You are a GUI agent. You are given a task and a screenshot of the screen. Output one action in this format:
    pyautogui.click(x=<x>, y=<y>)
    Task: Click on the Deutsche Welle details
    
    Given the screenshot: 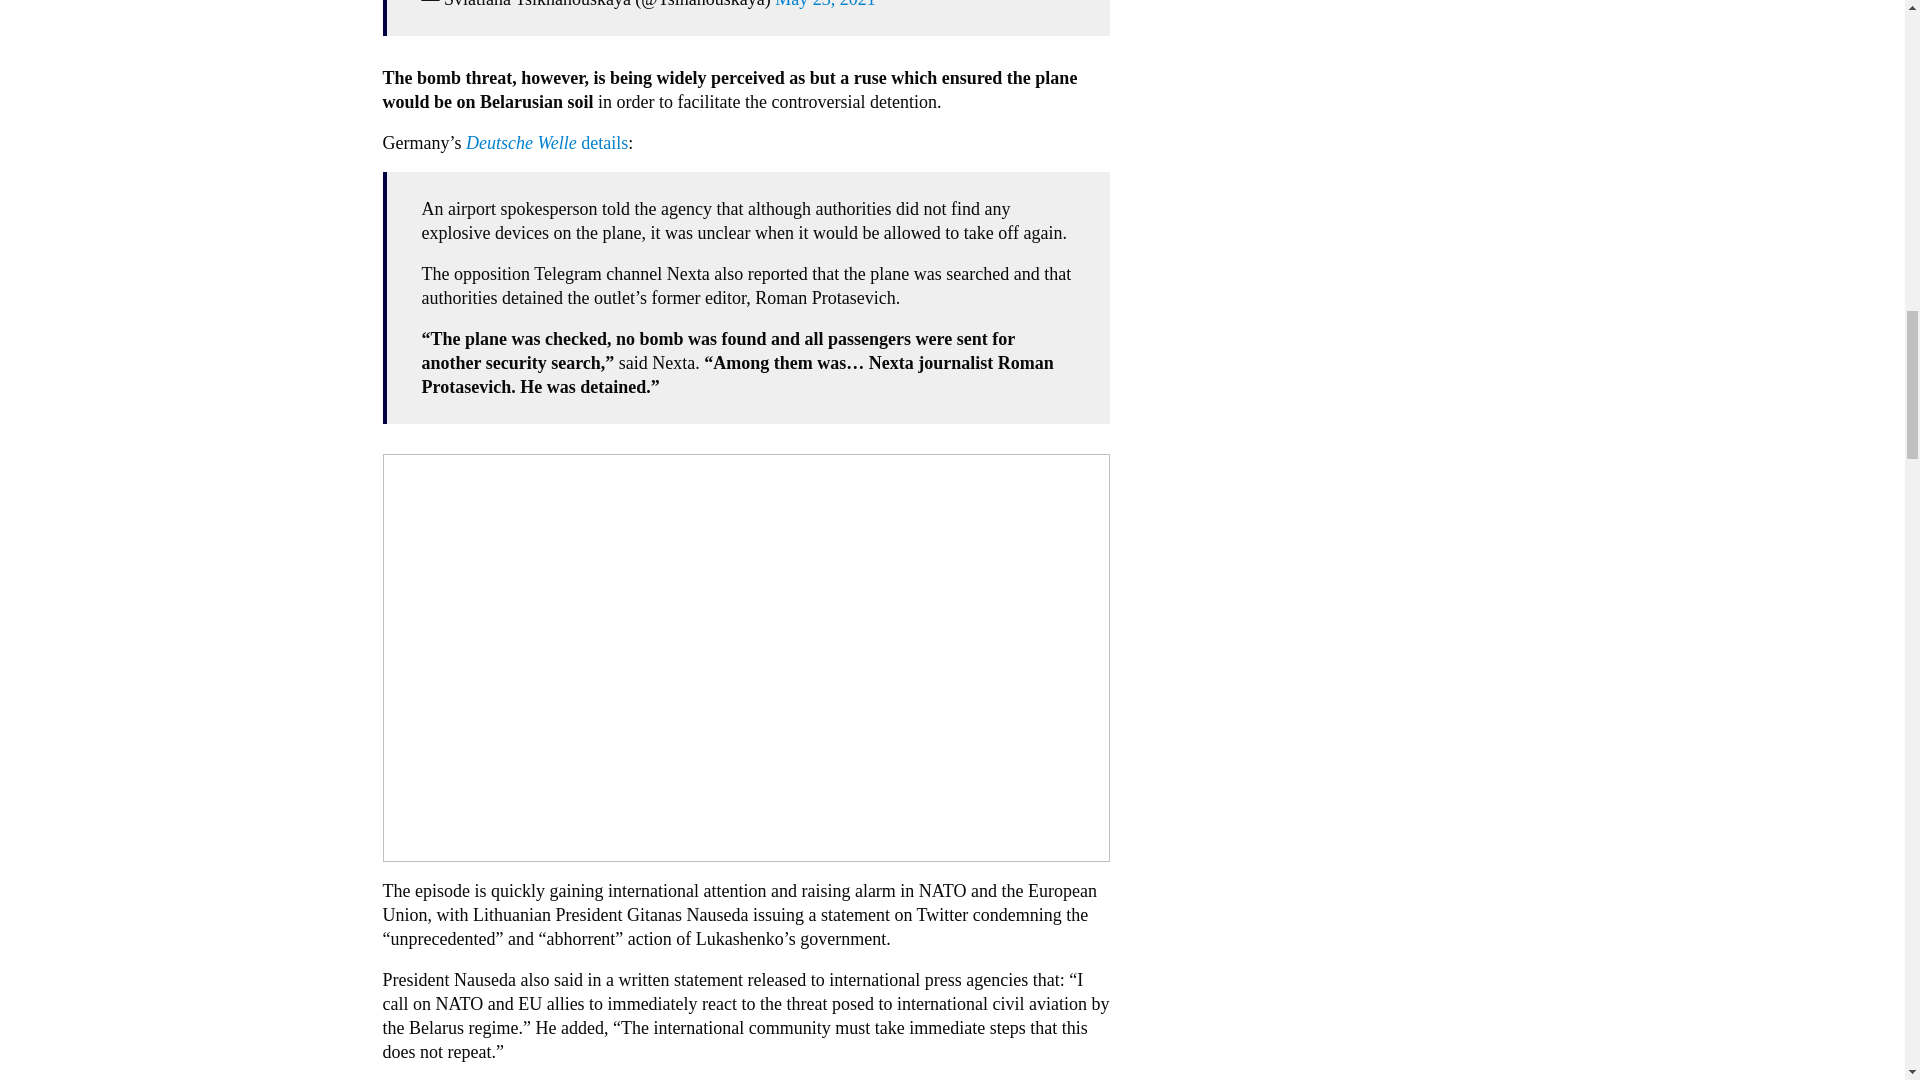 What is the action you would take?
    pyautogui.click(x=546, y=142)
    